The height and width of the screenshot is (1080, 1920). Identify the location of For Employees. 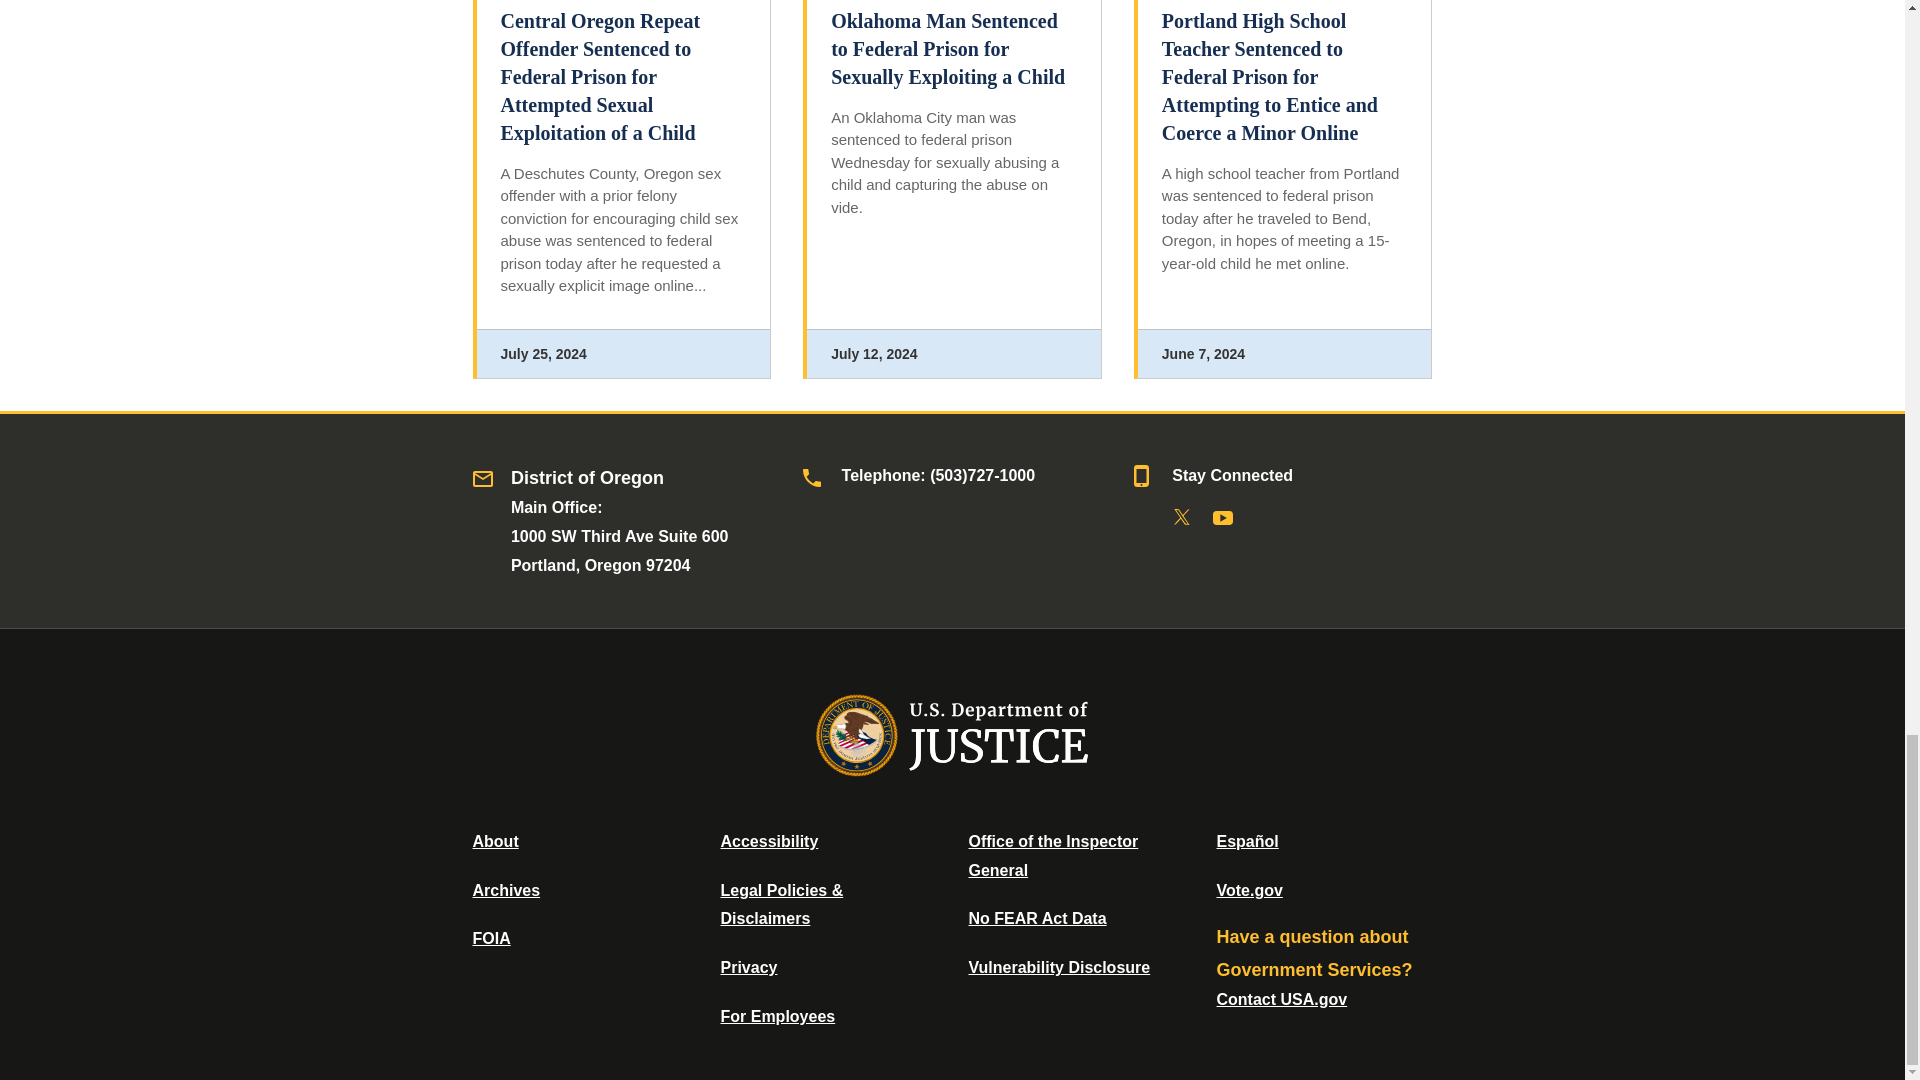
(778, 1016).